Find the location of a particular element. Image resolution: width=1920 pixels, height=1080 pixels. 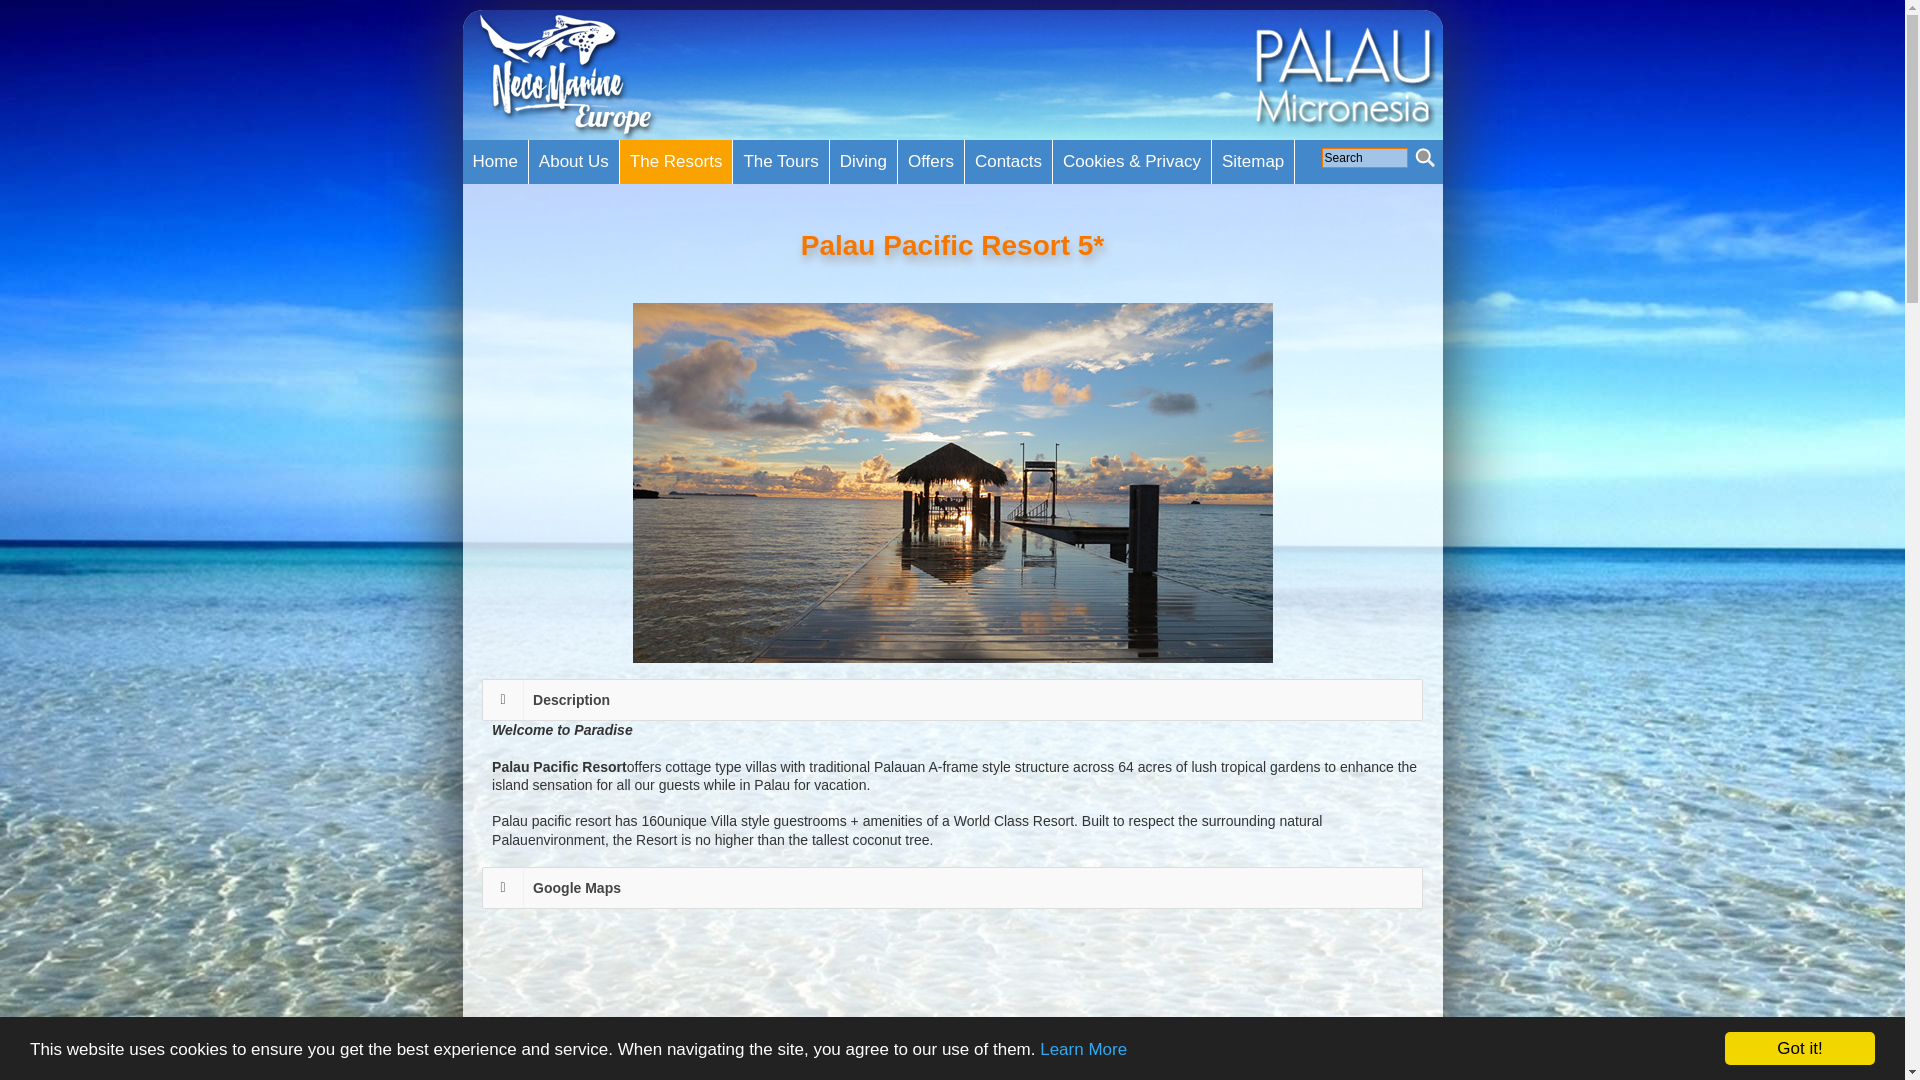

The Resorts is located at coordinates (676, 162).